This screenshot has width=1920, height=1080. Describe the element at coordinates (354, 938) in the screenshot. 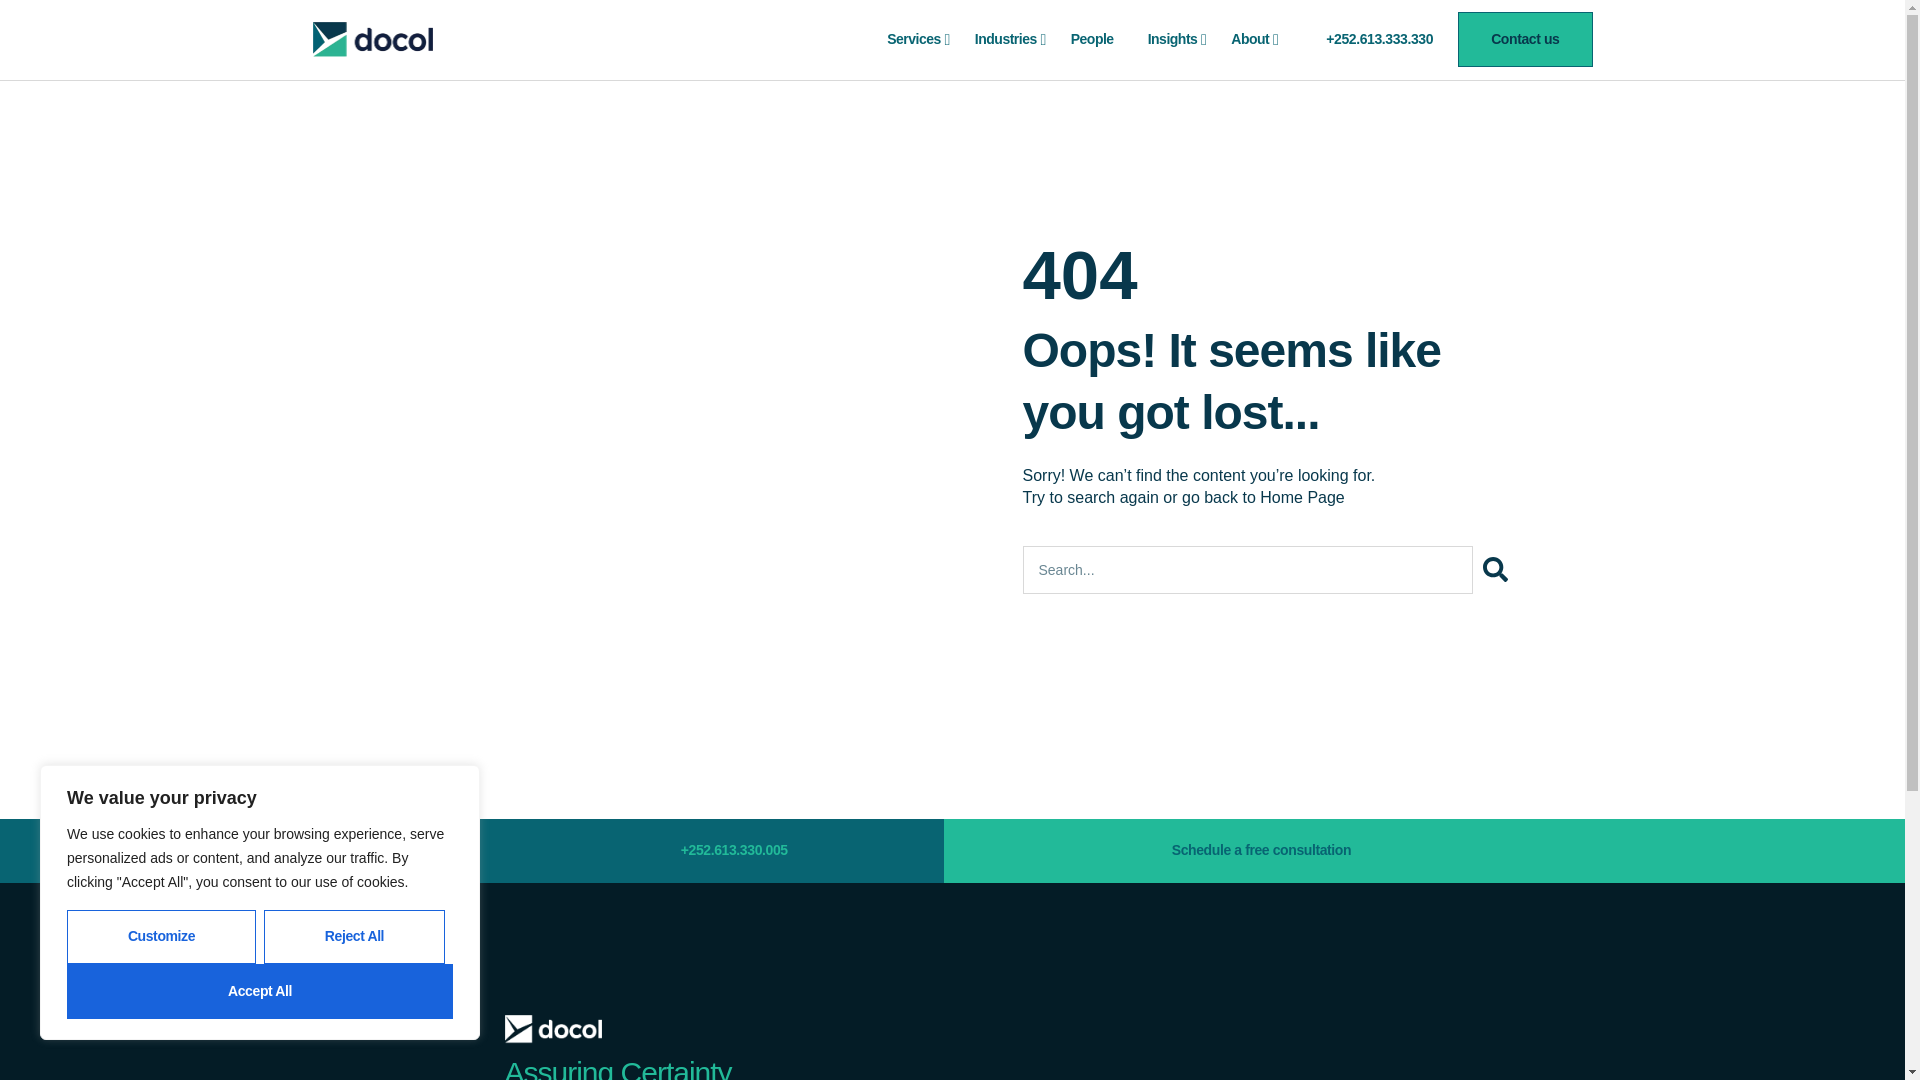

I see `Reject All` at that location.